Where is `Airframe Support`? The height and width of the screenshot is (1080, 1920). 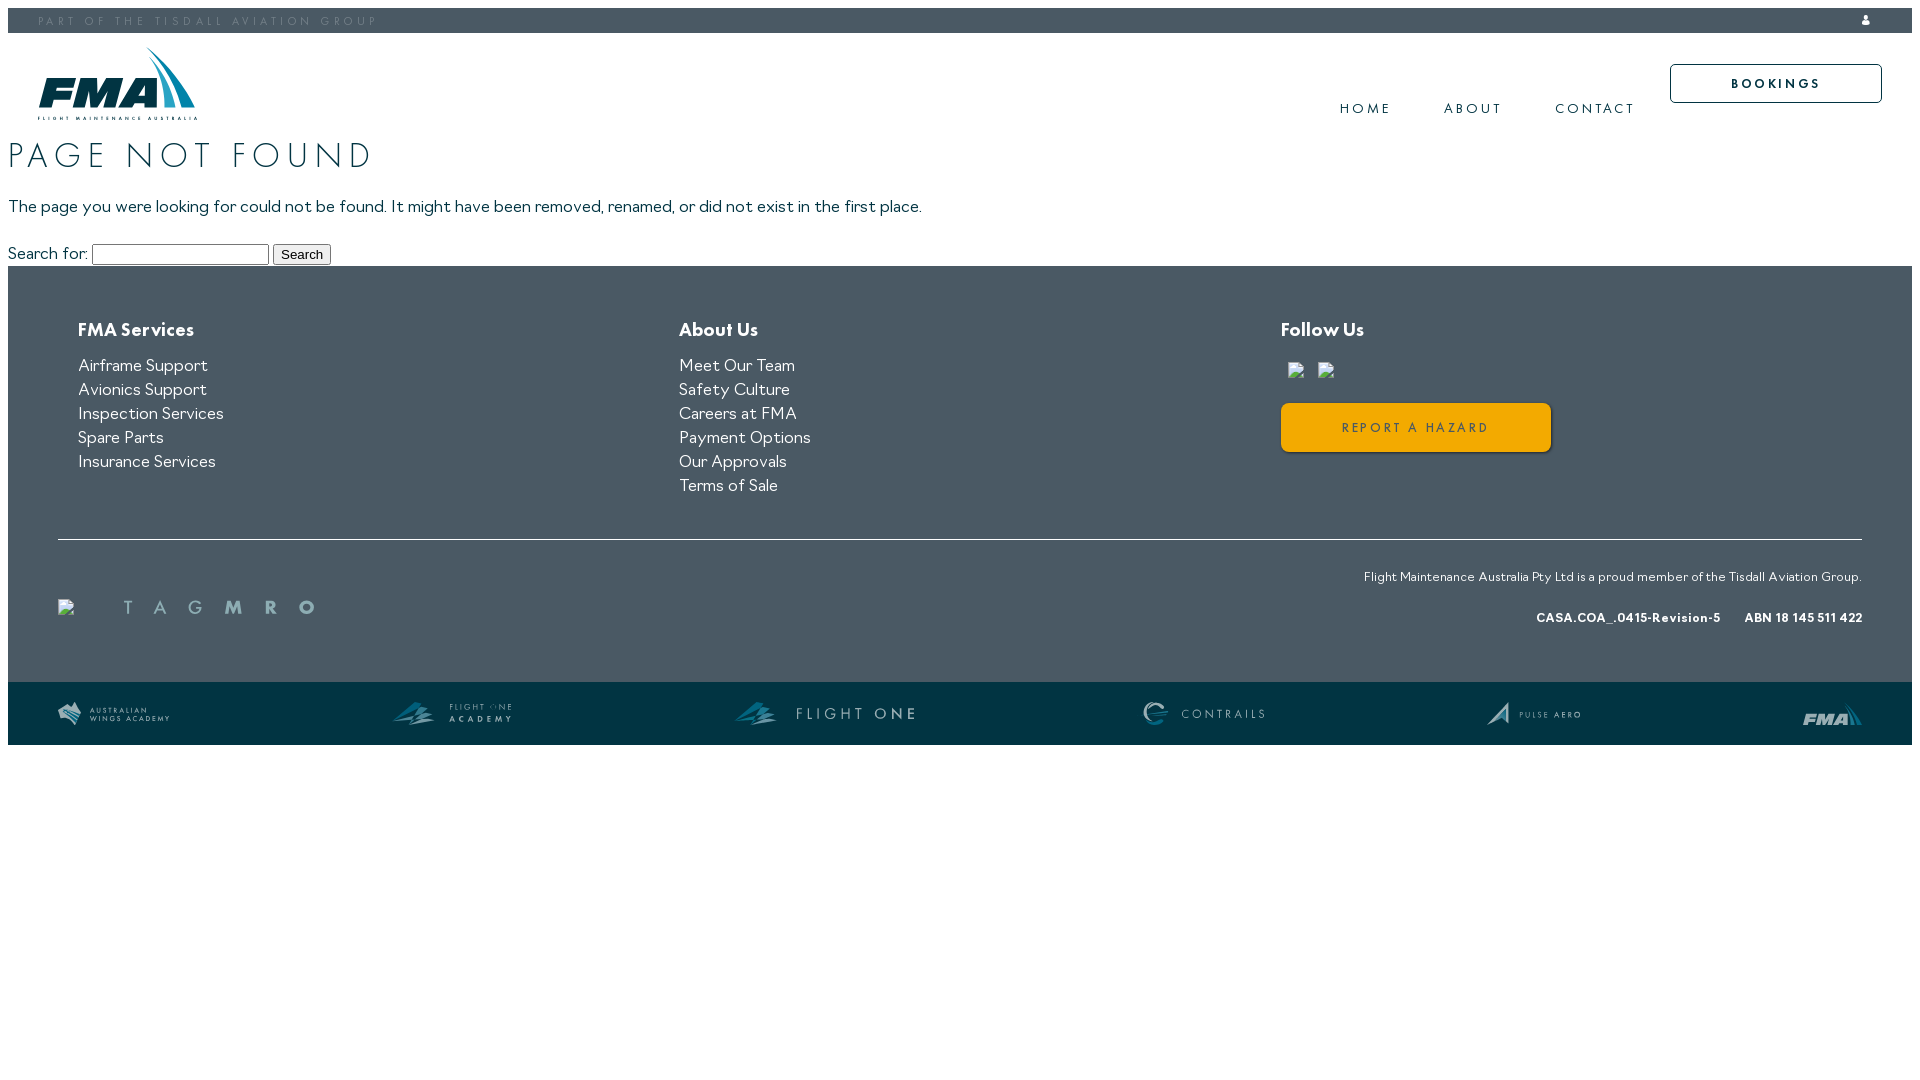
Airframe Support is located at coordinates (143, 366).